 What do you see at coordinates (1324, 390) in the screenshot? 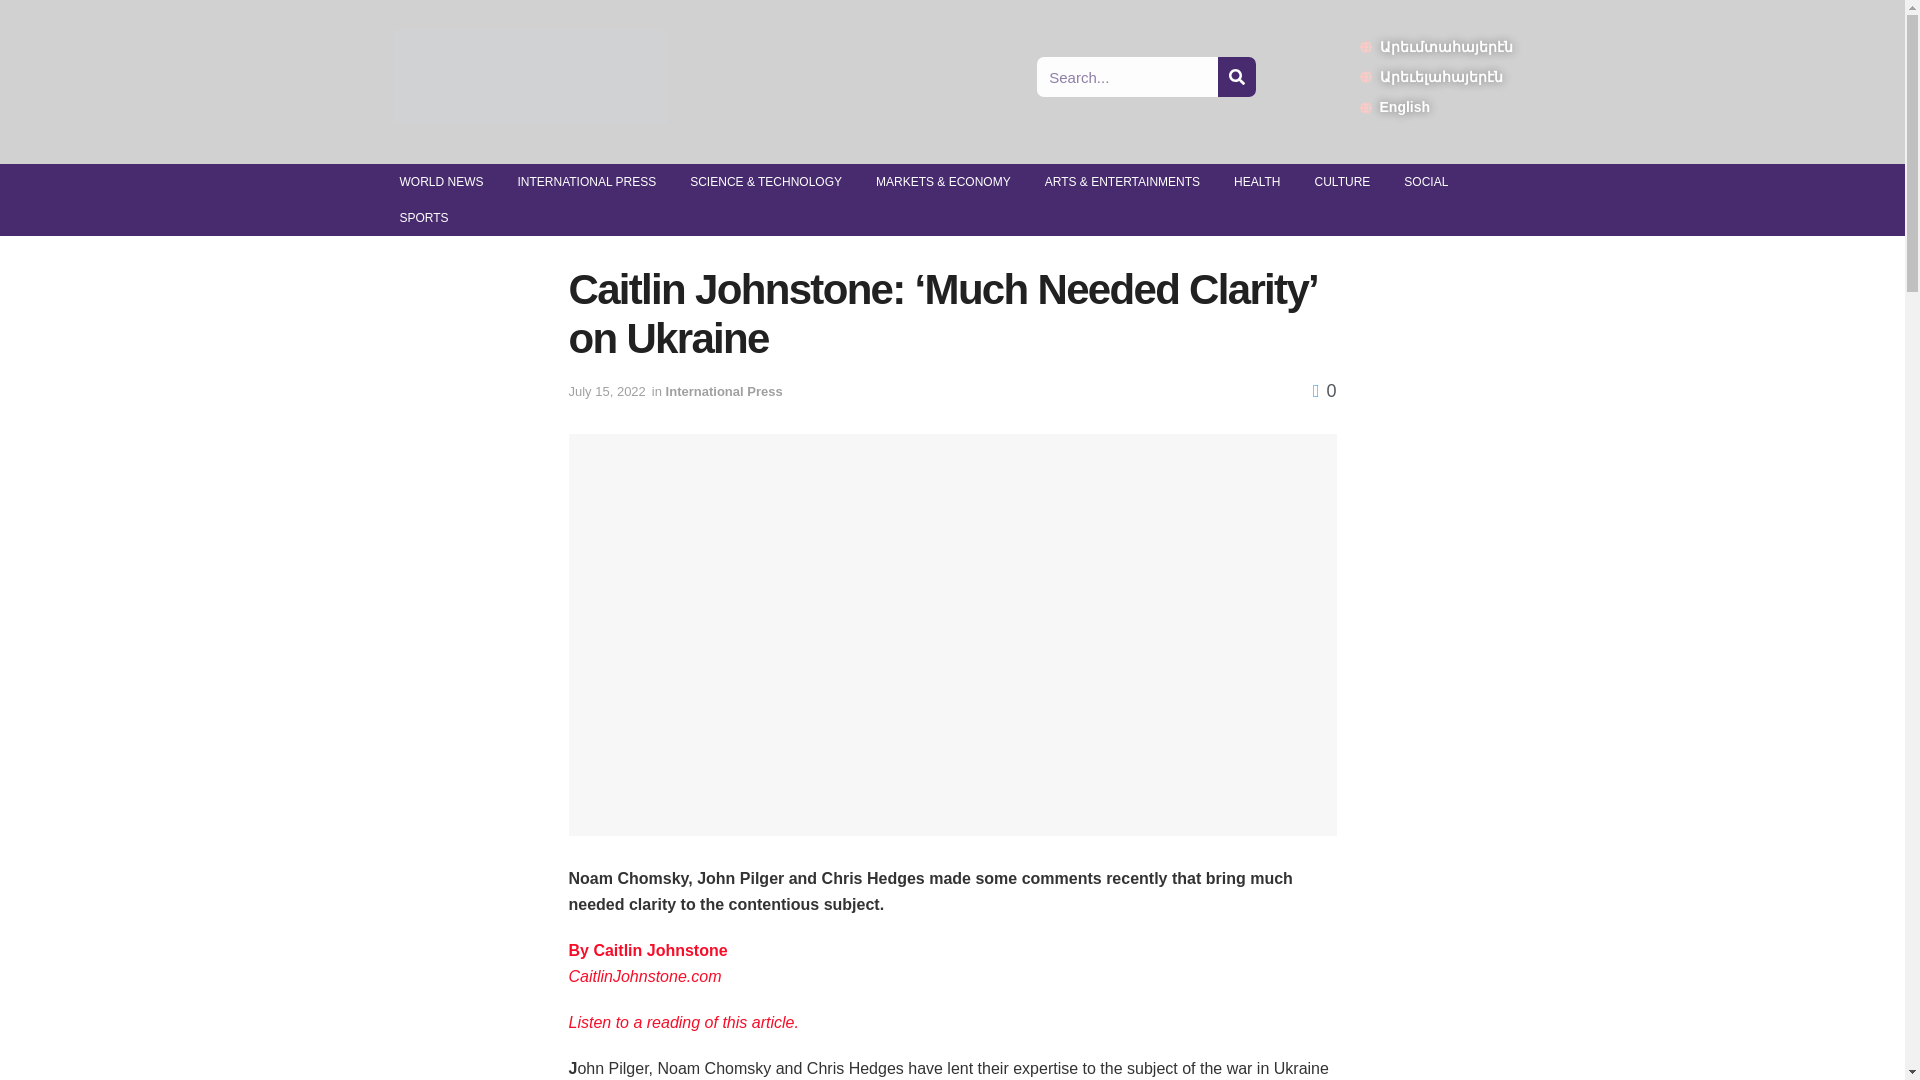
I see `0` at bounding box center [1324, 390].